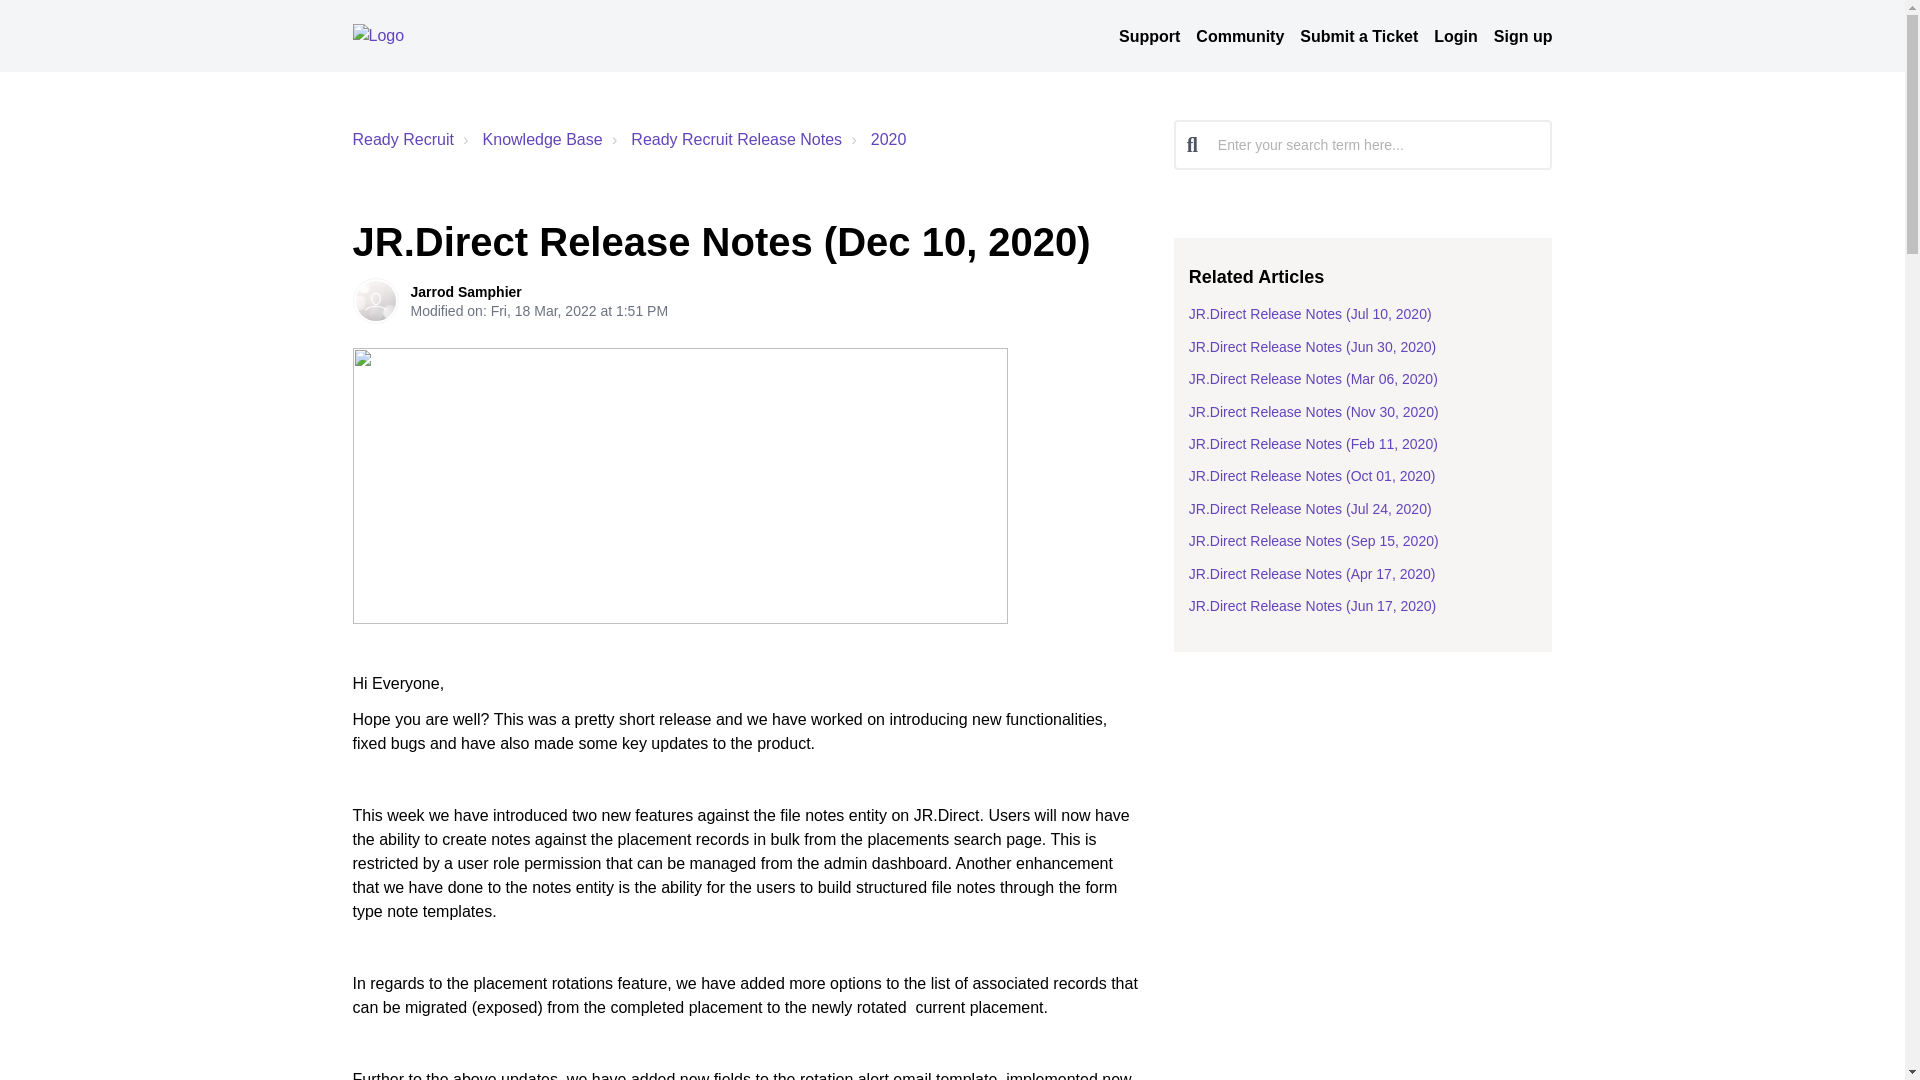 The width and height of the screenshot is (1920, 1080). What do you see at coordinates (876, 140) in the screenshot?
I see `2020` at bounding box center [876, 140].